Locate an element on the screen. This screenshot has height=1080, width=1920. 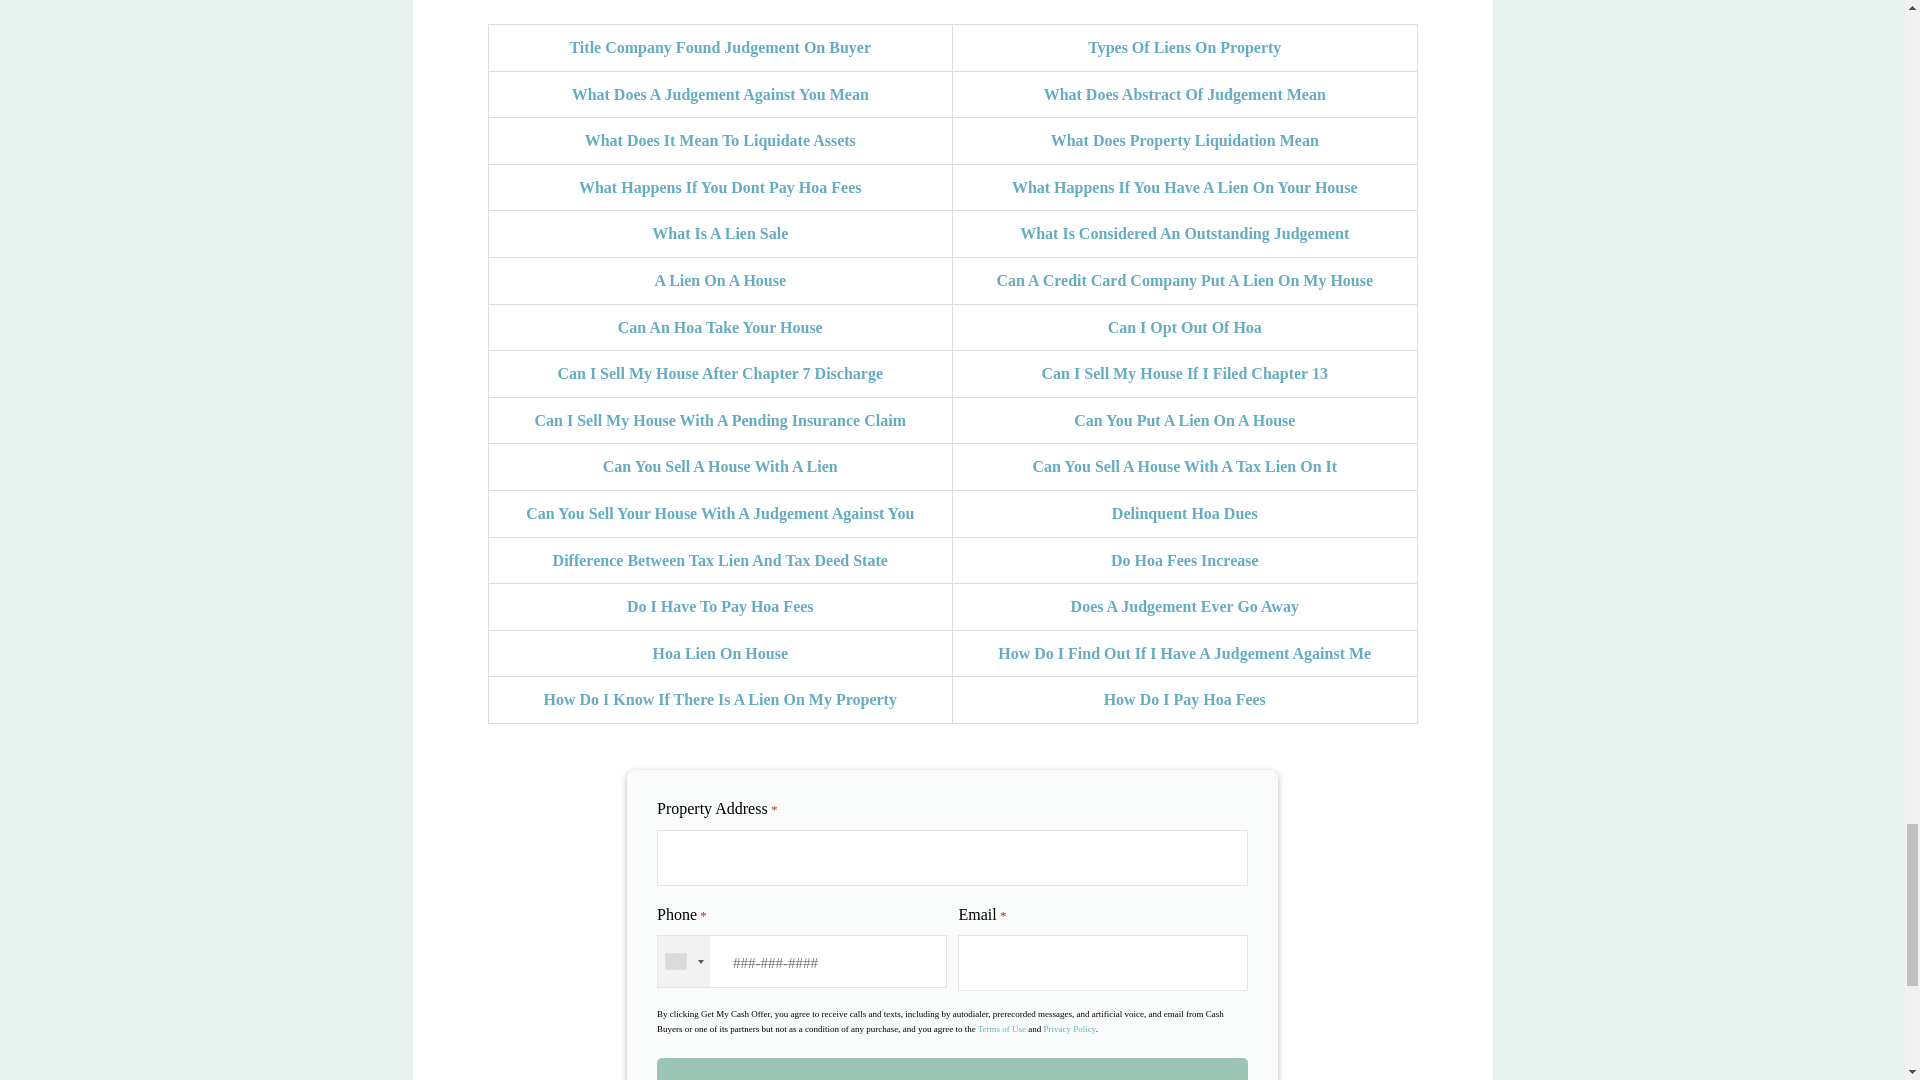
What Does A Judgement Against You Mean is located at coordinates (720, 94).